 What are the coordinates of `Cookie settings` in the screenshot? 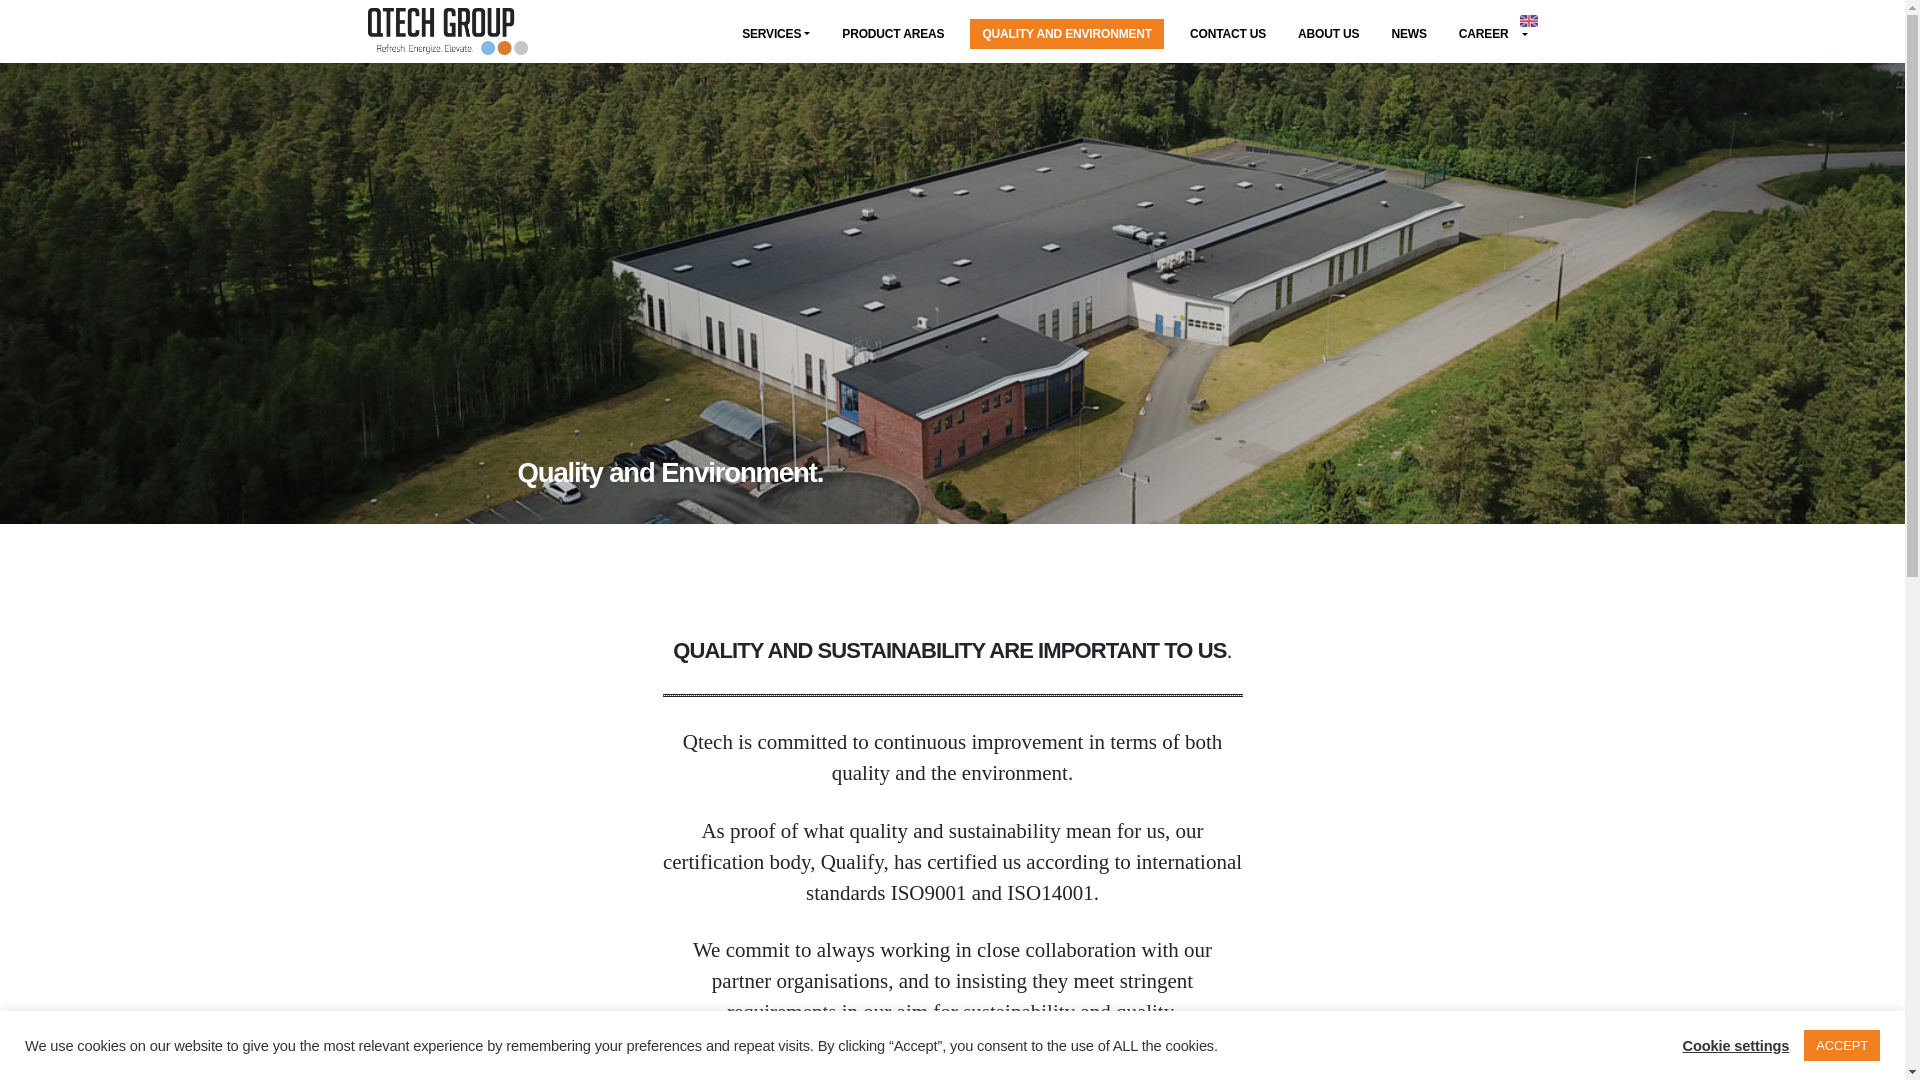 It's located at (1736, 1044).